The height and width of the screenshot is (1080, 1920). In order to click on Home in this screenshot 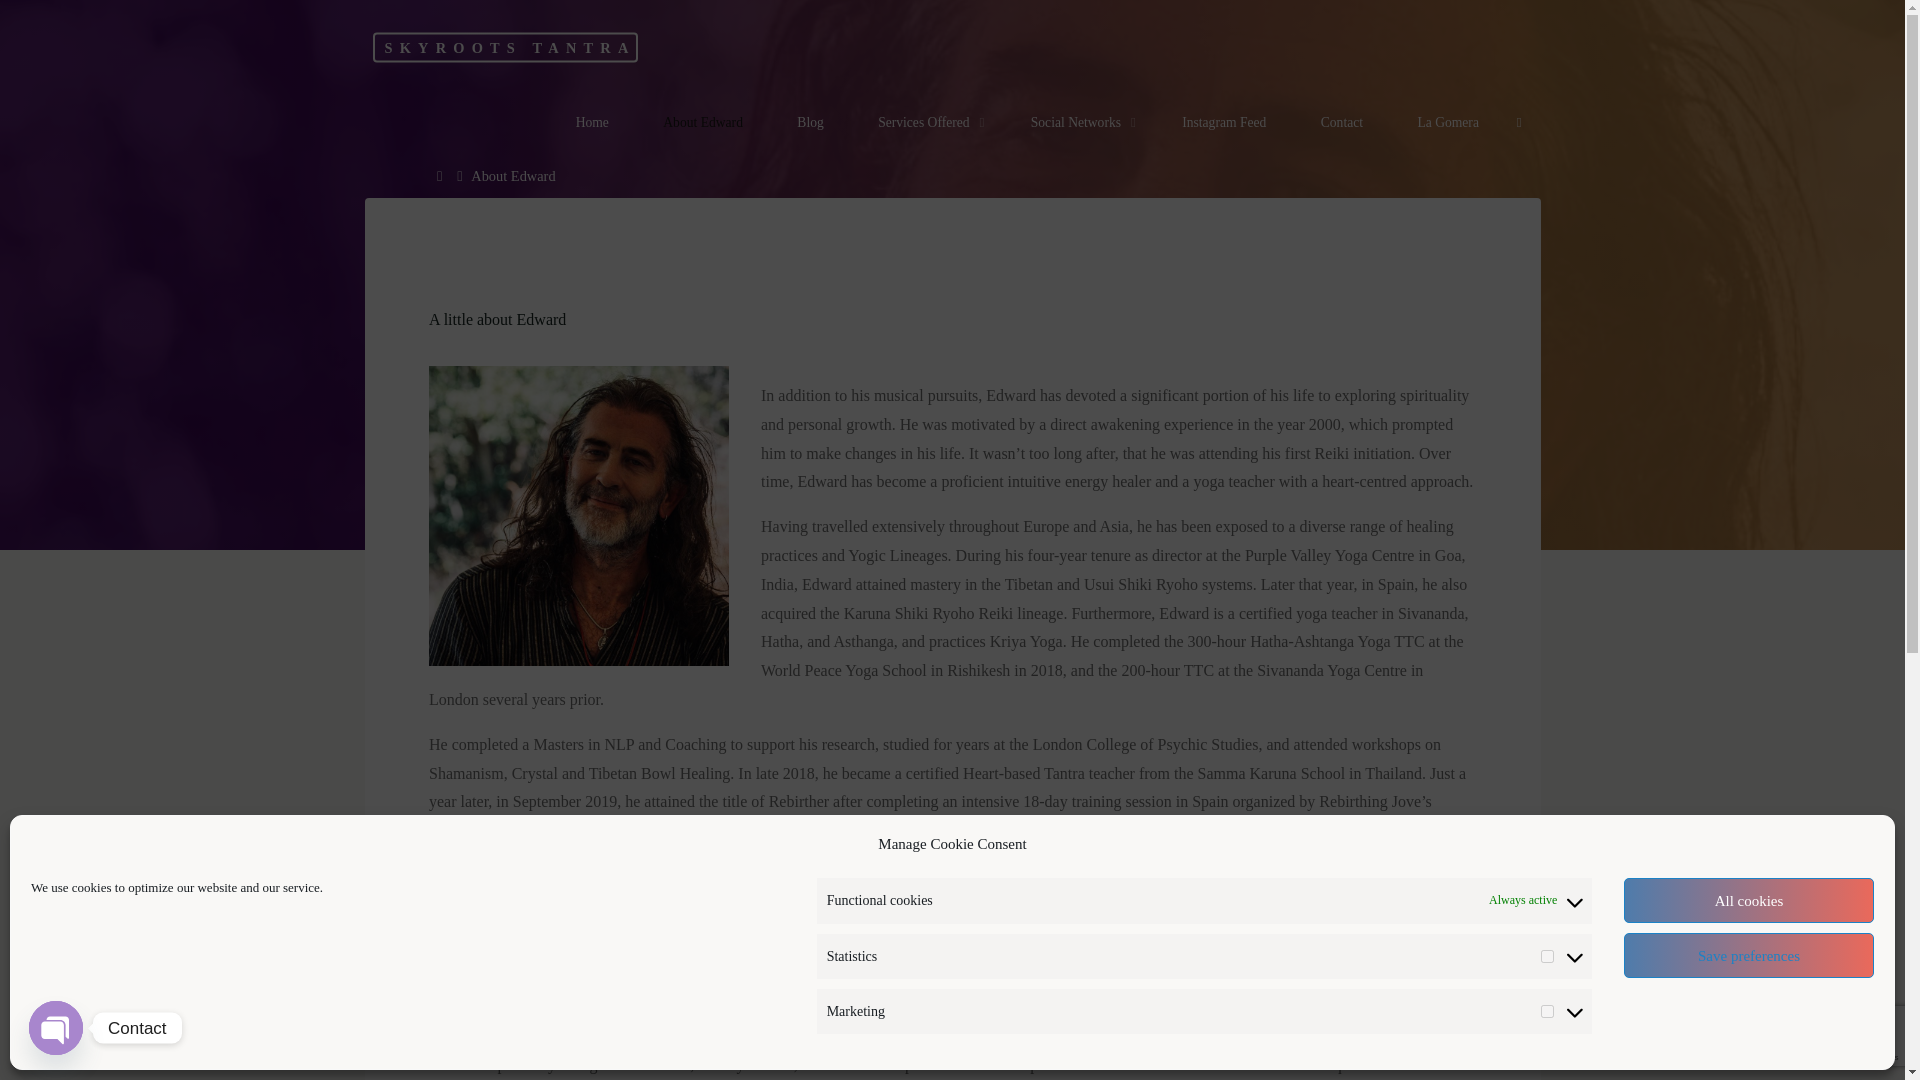, I will do `click(442, 176)`.